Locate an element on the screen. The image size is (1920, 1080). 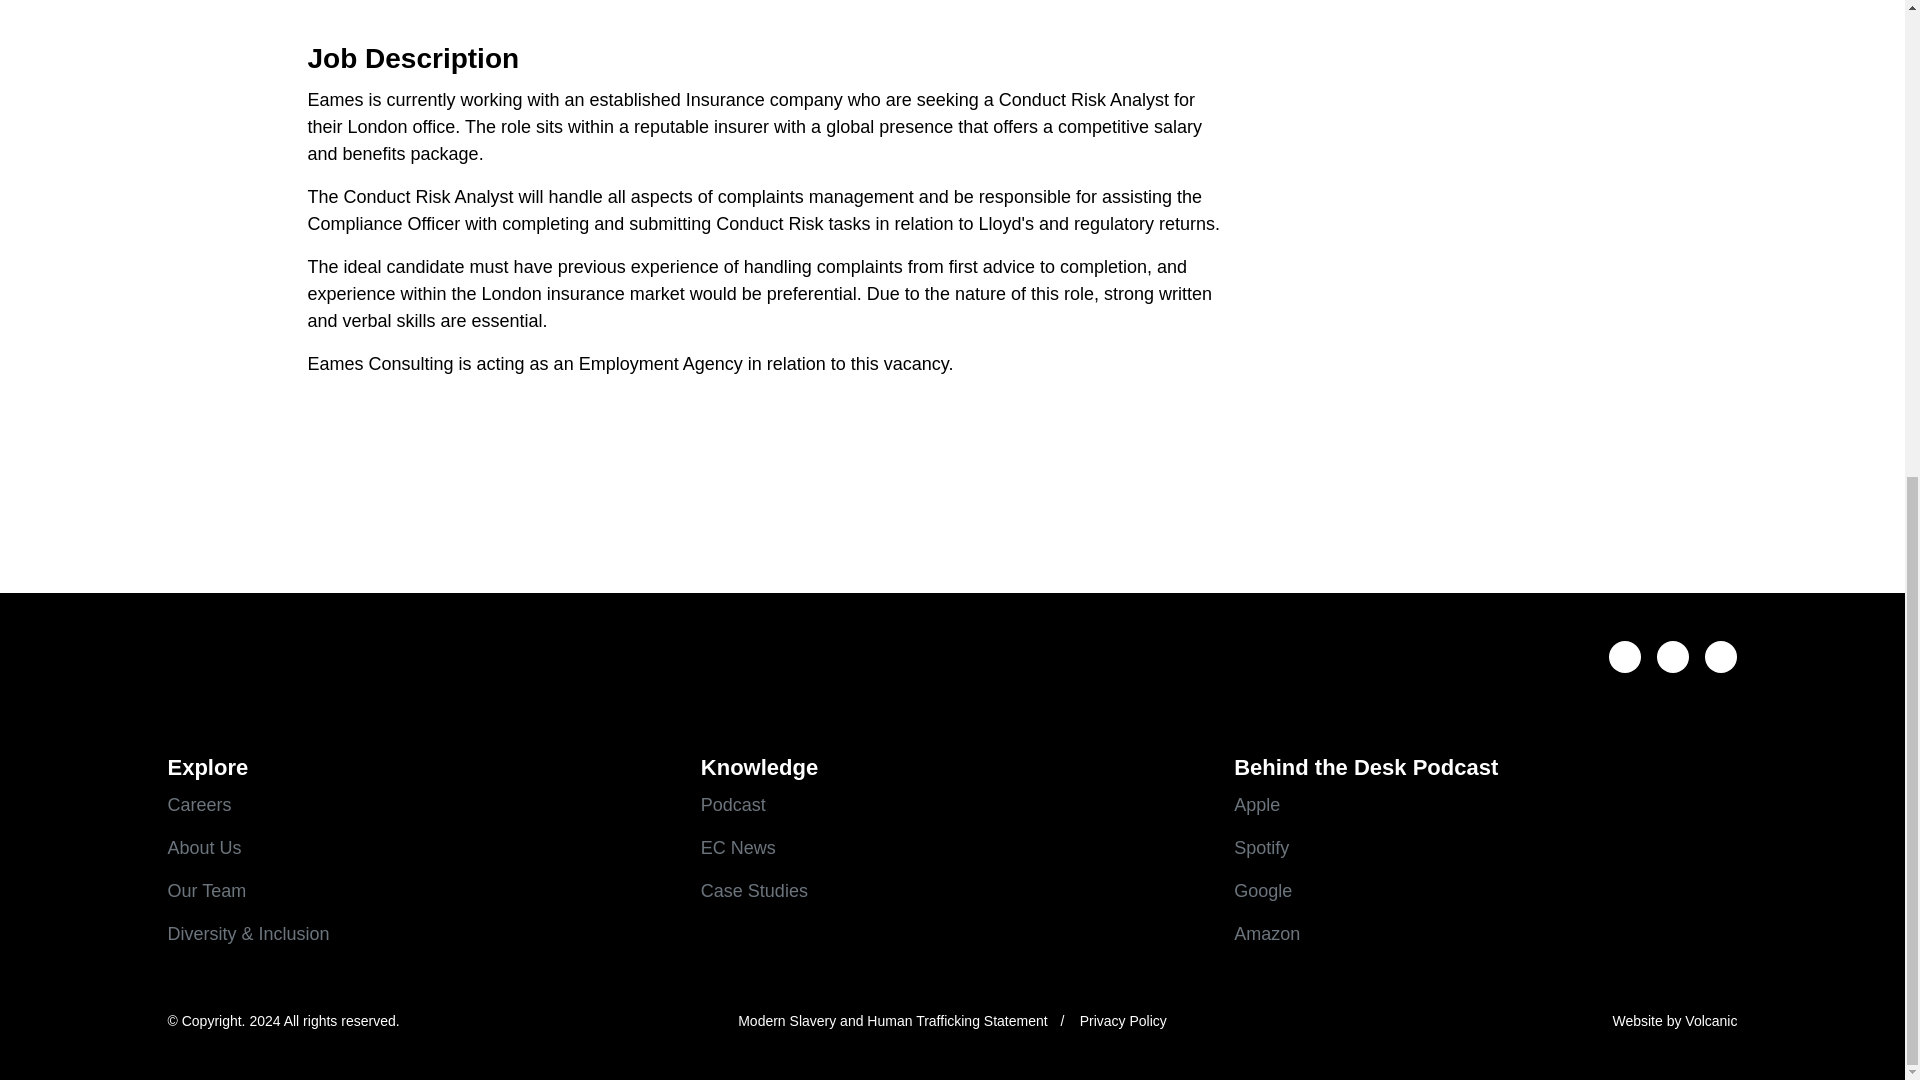
Our Team is located at coordinates (419, 892).